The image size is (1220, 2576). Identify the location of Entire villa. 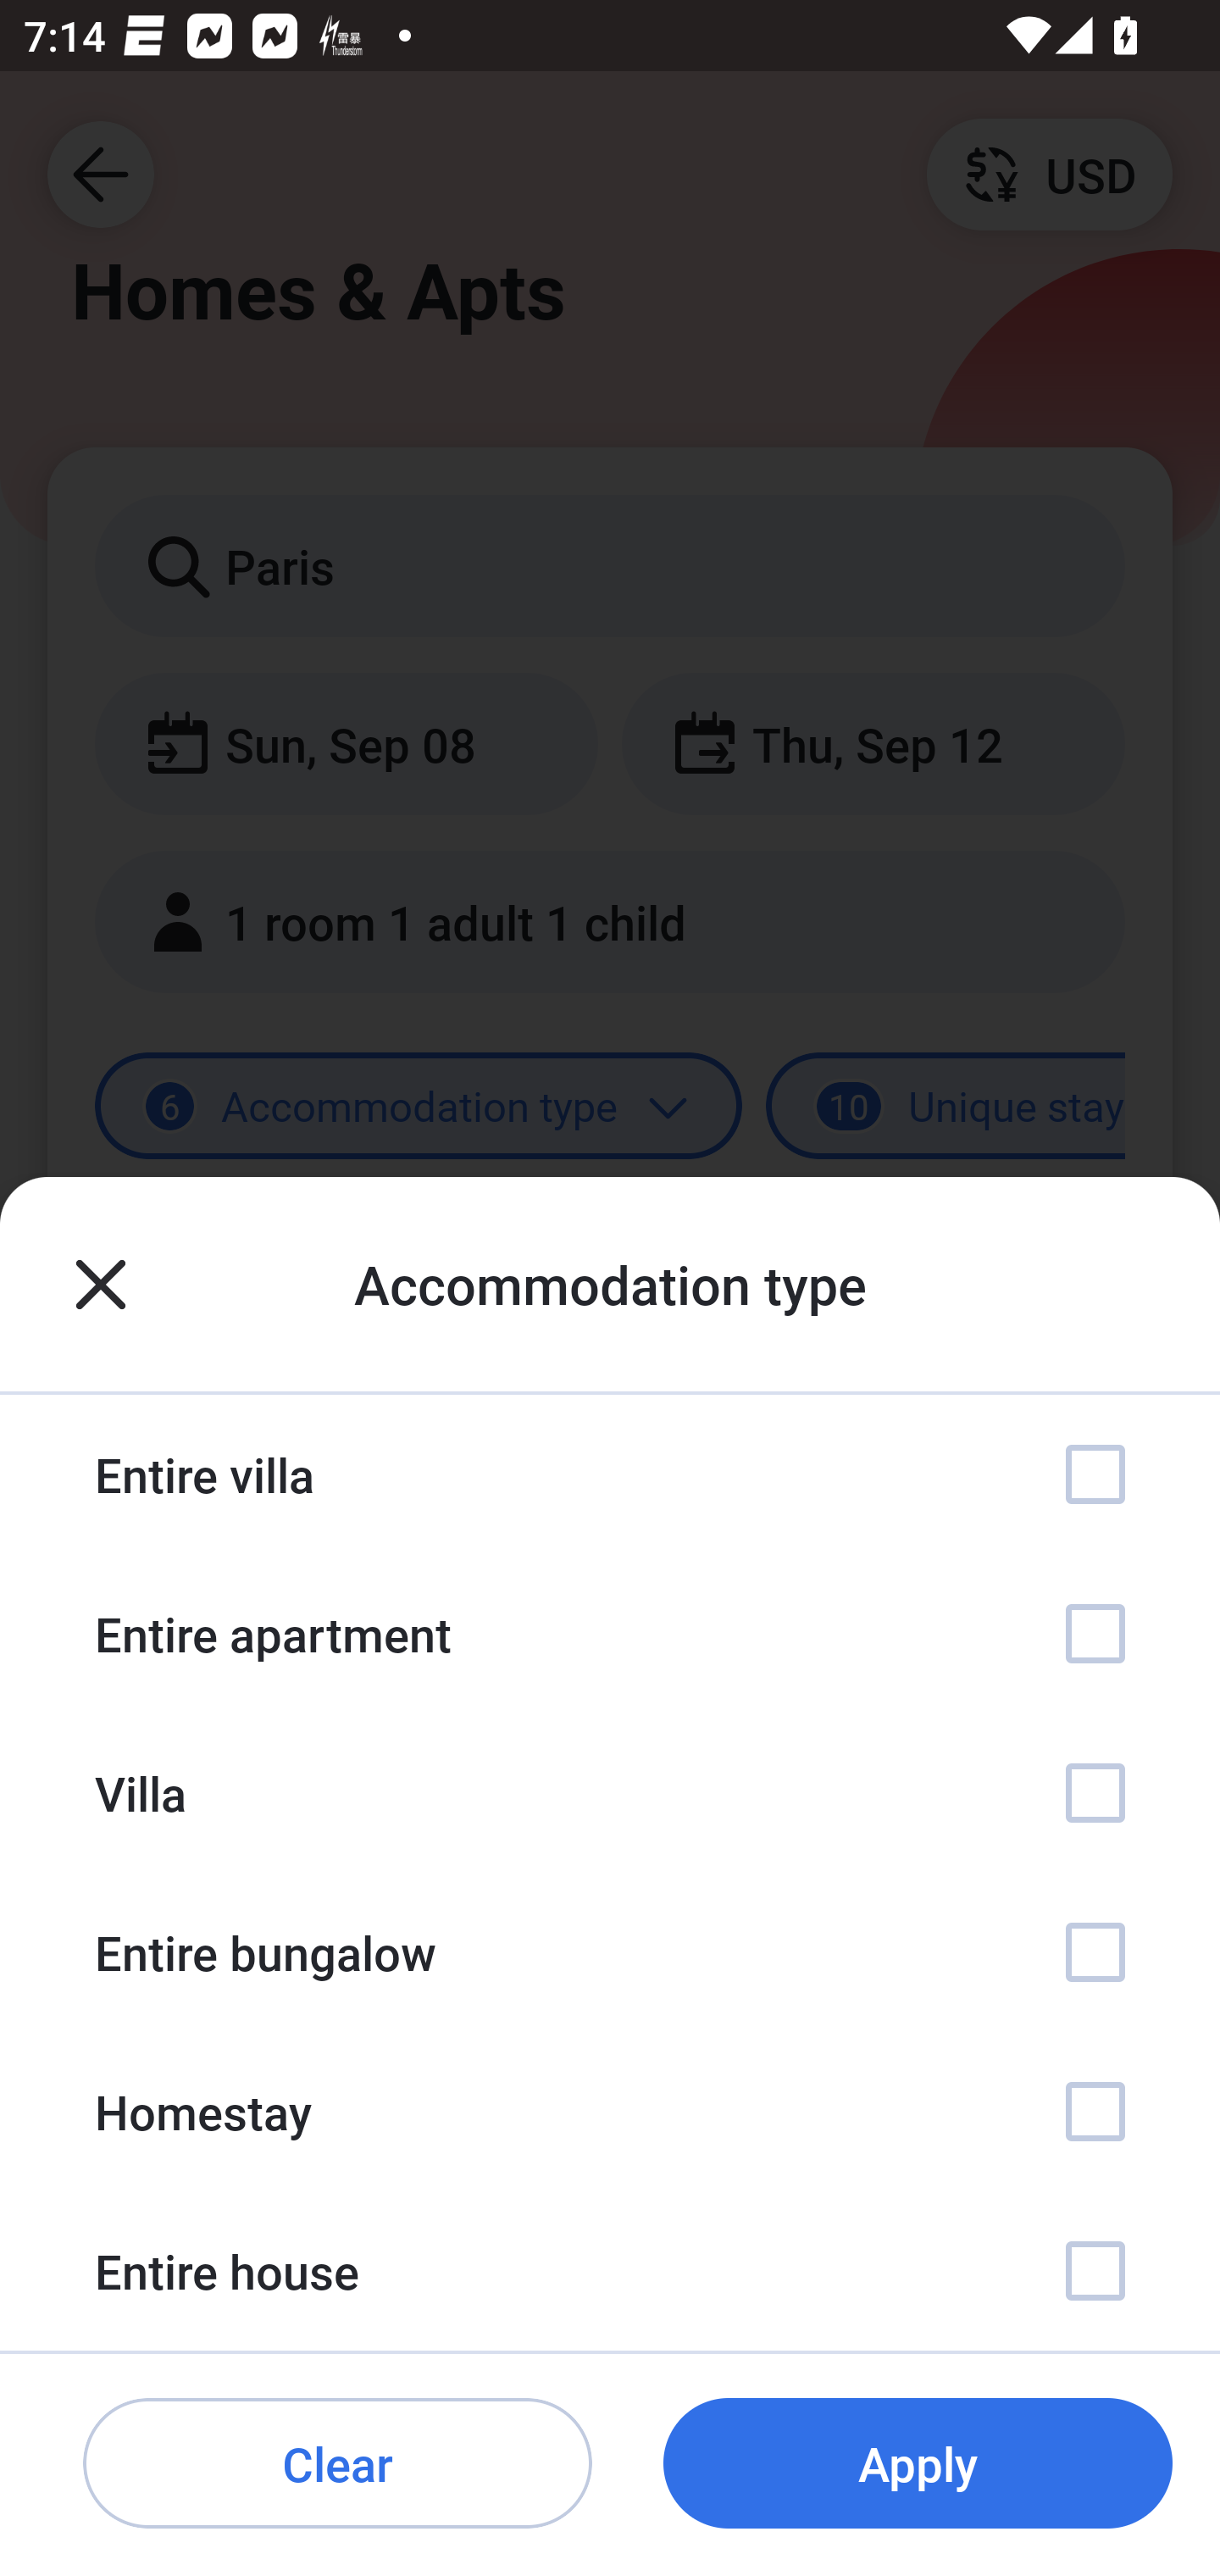
(610, 1474).